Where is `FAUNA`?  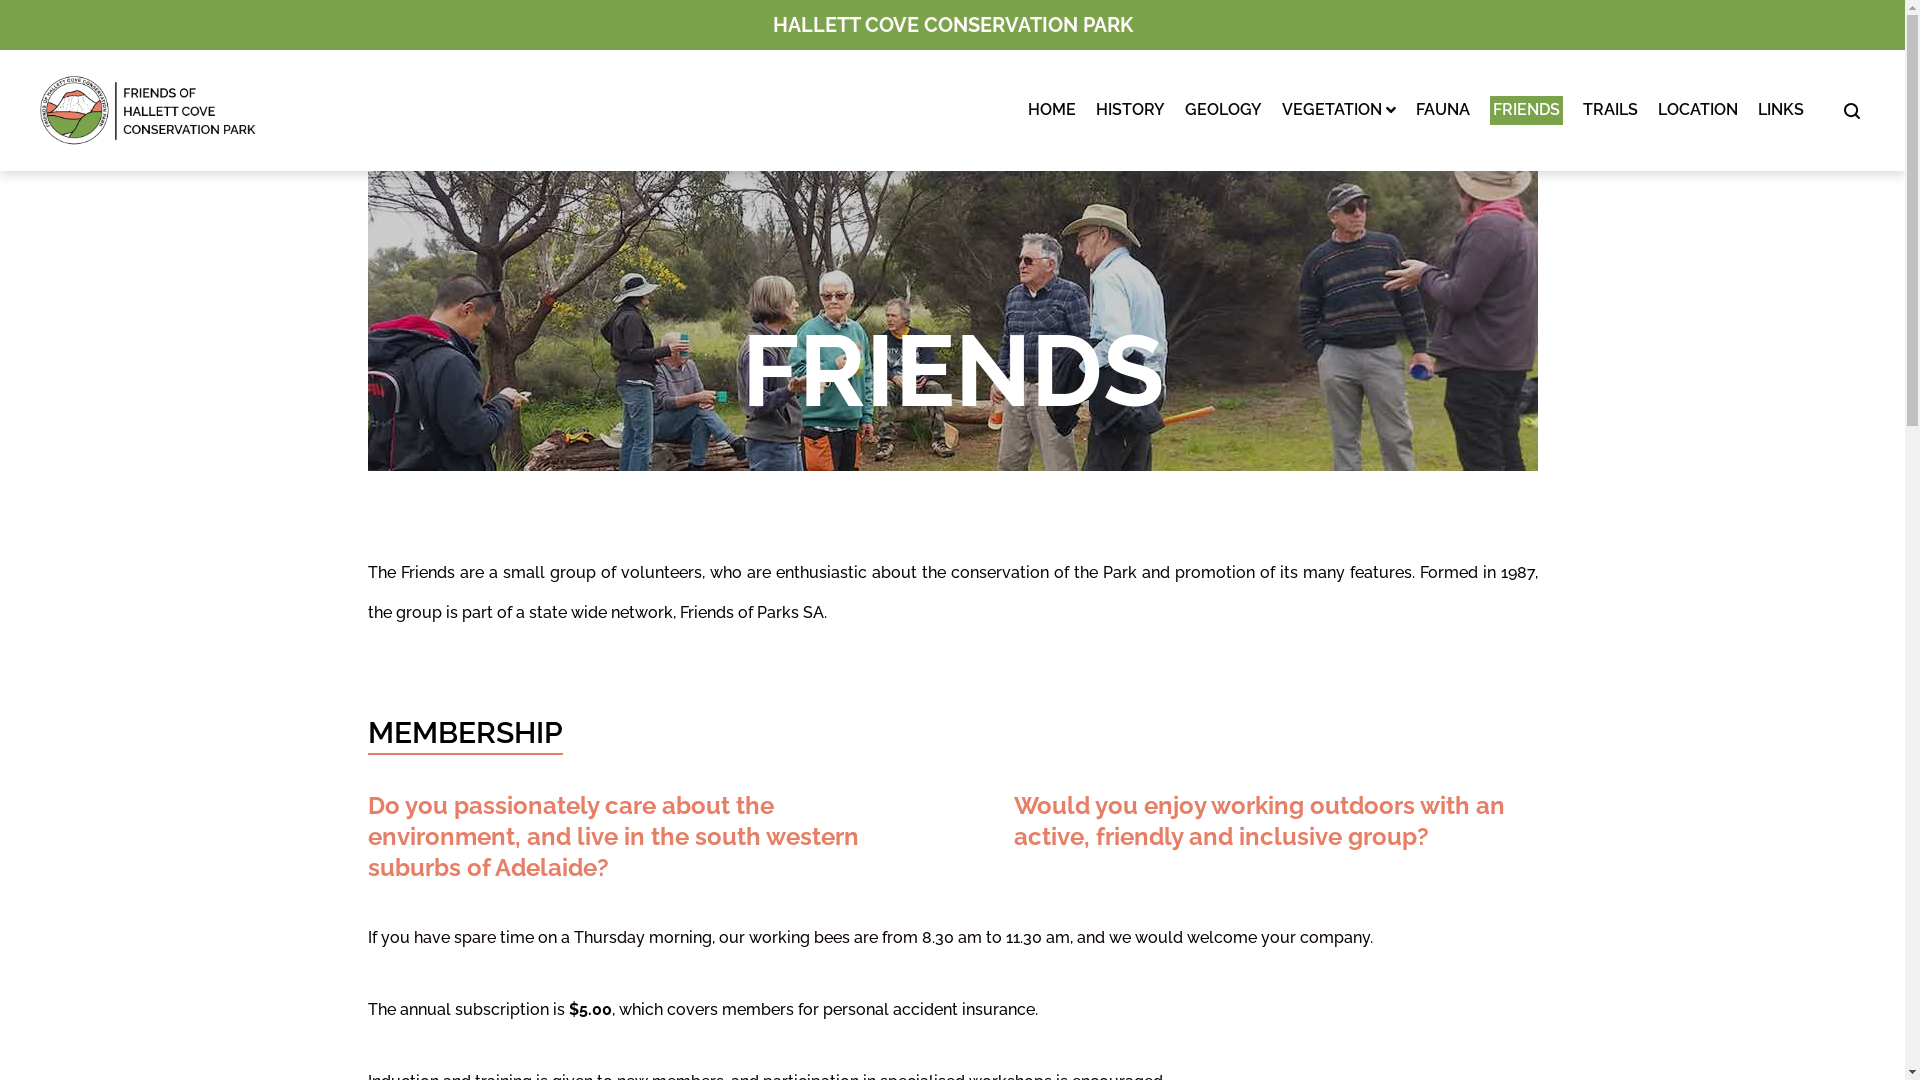 FAUNA is located at coordinates (1443, 110).